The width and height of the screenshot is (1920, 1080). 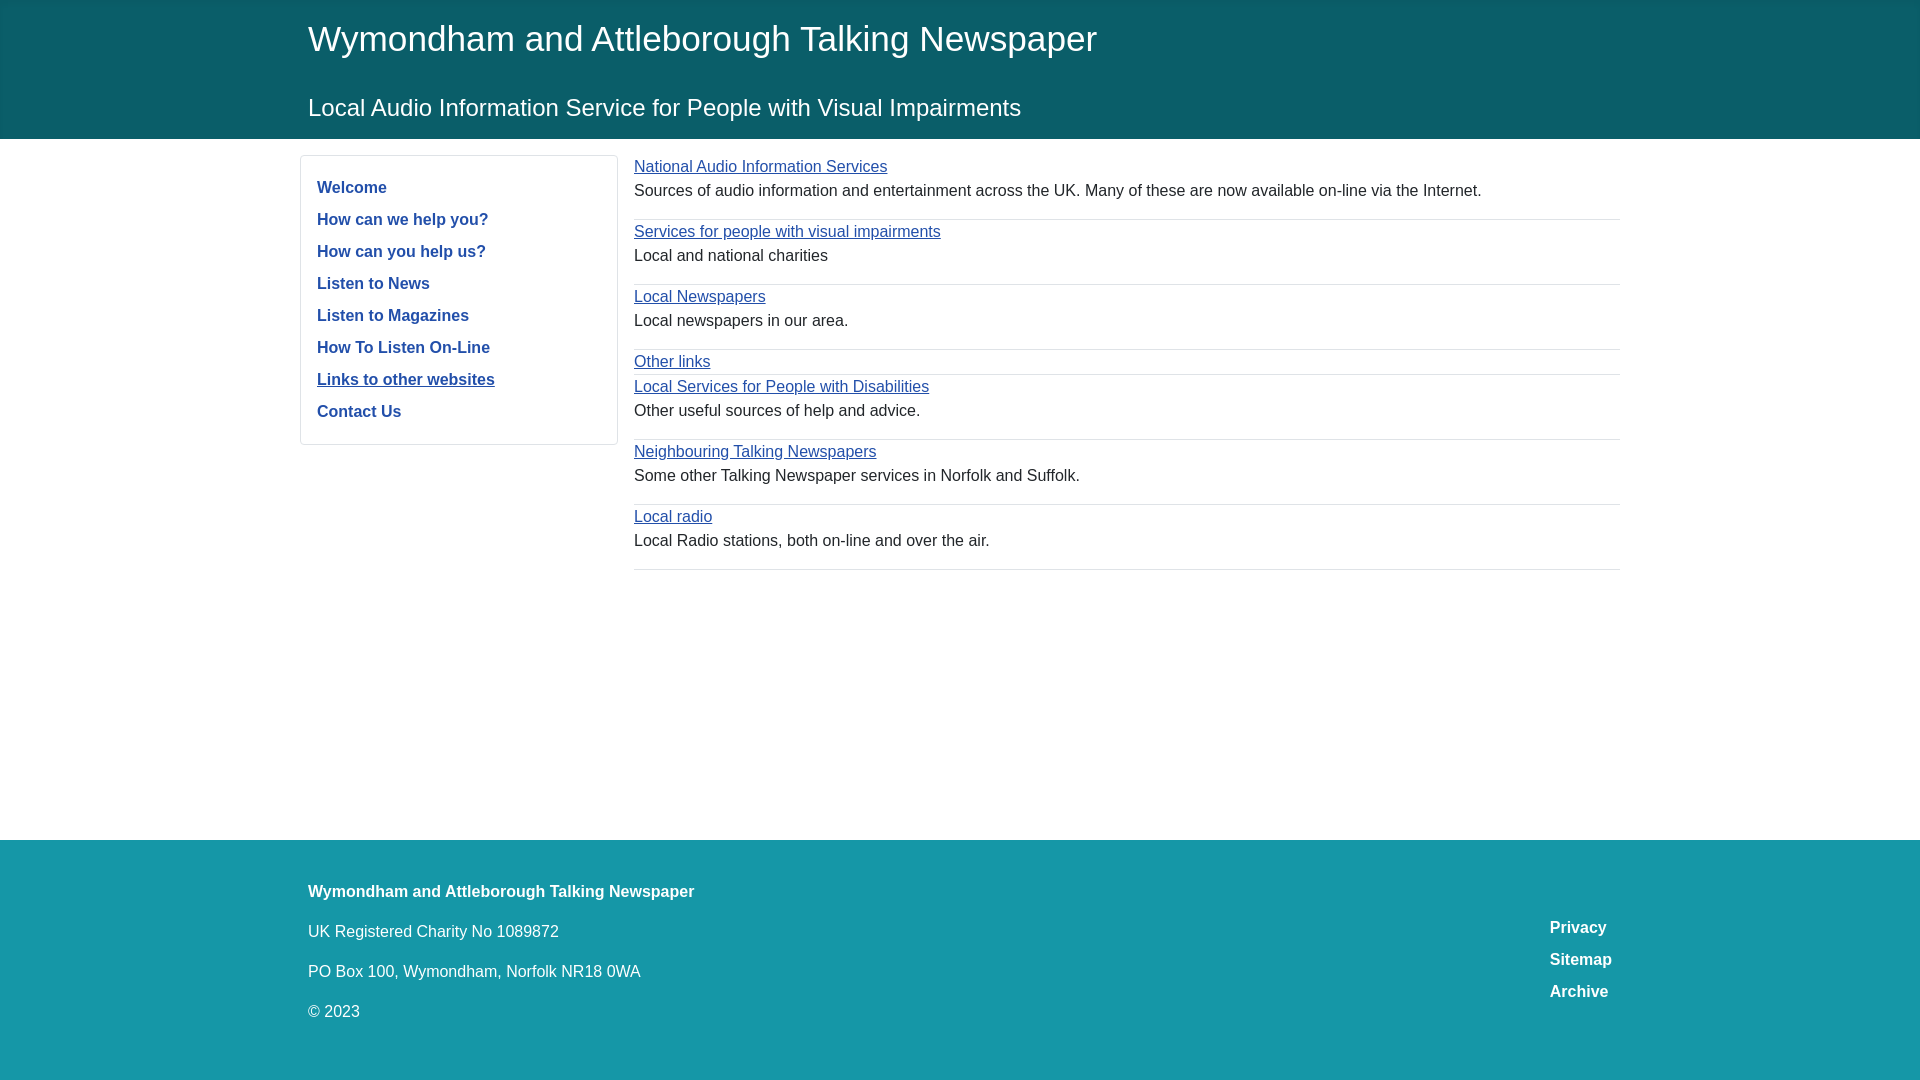 I want to click on Archive, so click(x=1578, y=991).